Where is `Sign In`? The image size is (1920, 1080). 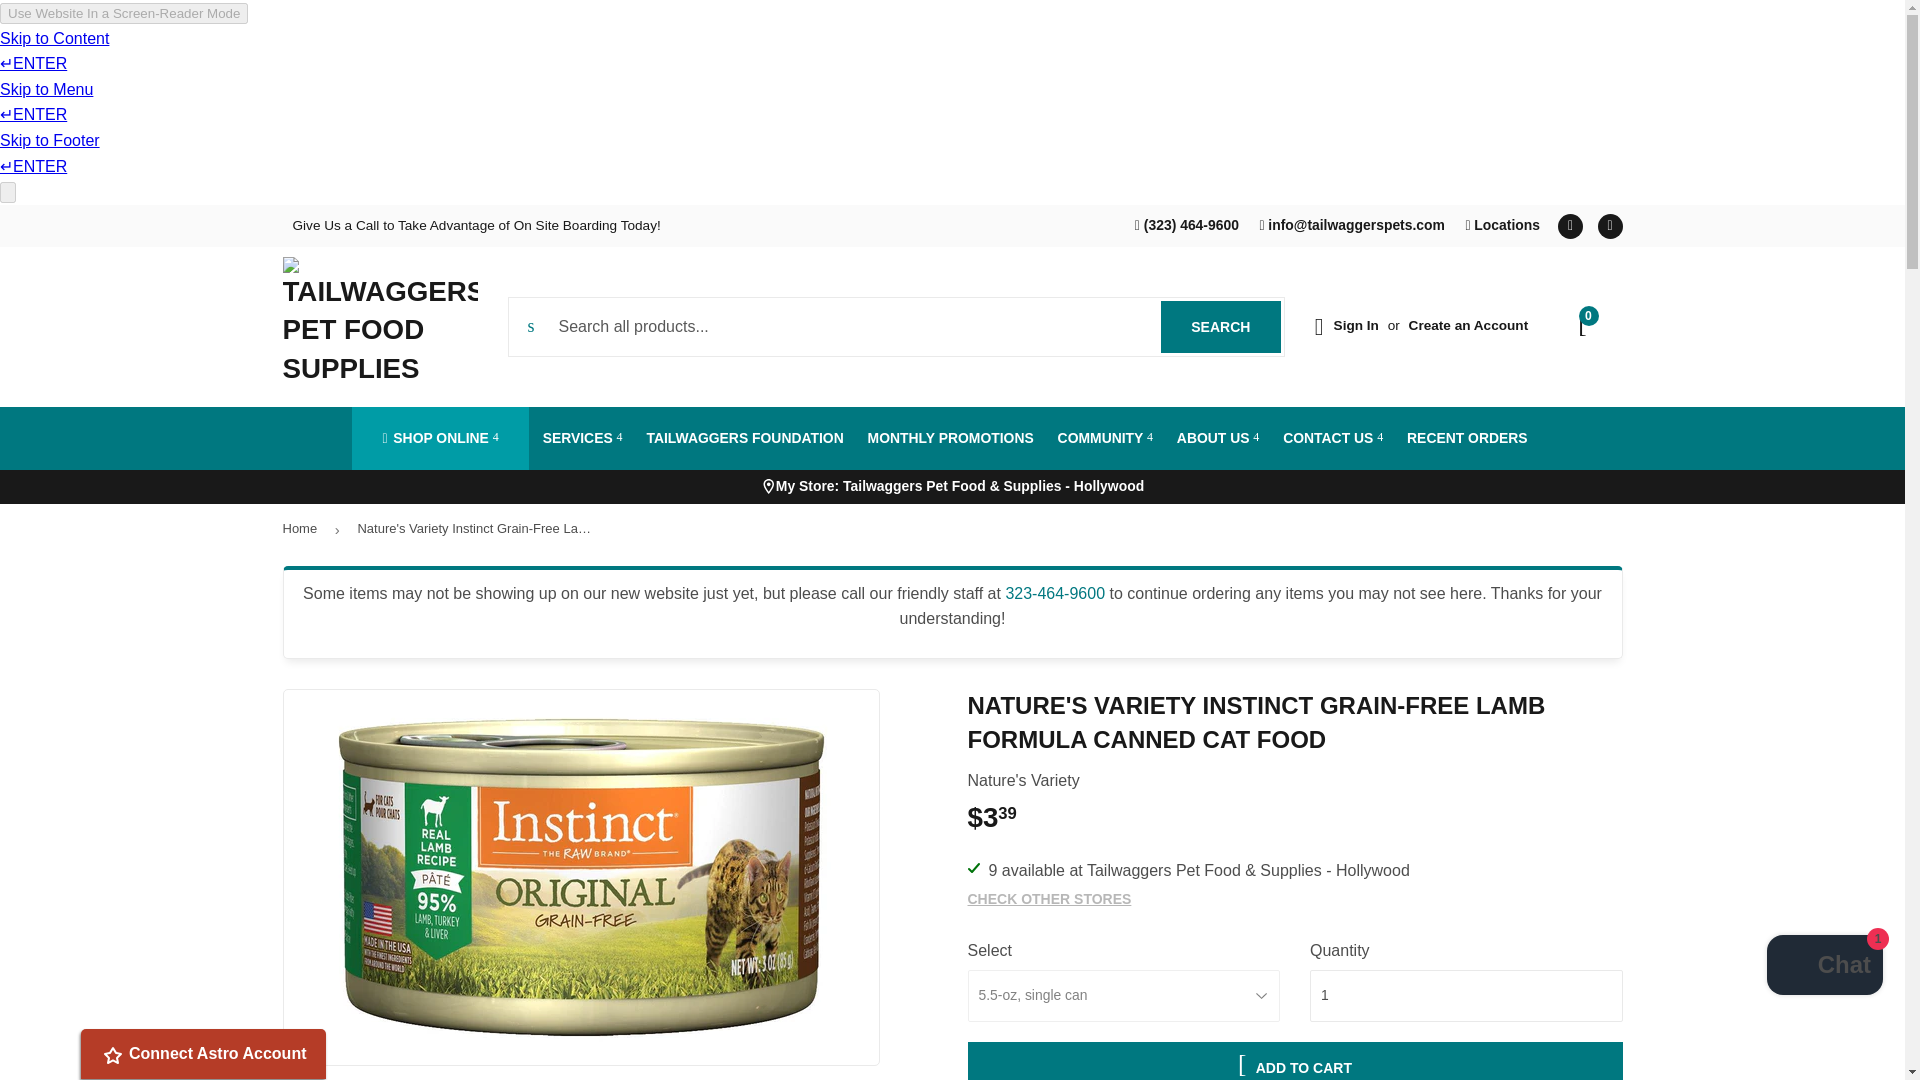 Sign In is located at coordinates (1468, 324).